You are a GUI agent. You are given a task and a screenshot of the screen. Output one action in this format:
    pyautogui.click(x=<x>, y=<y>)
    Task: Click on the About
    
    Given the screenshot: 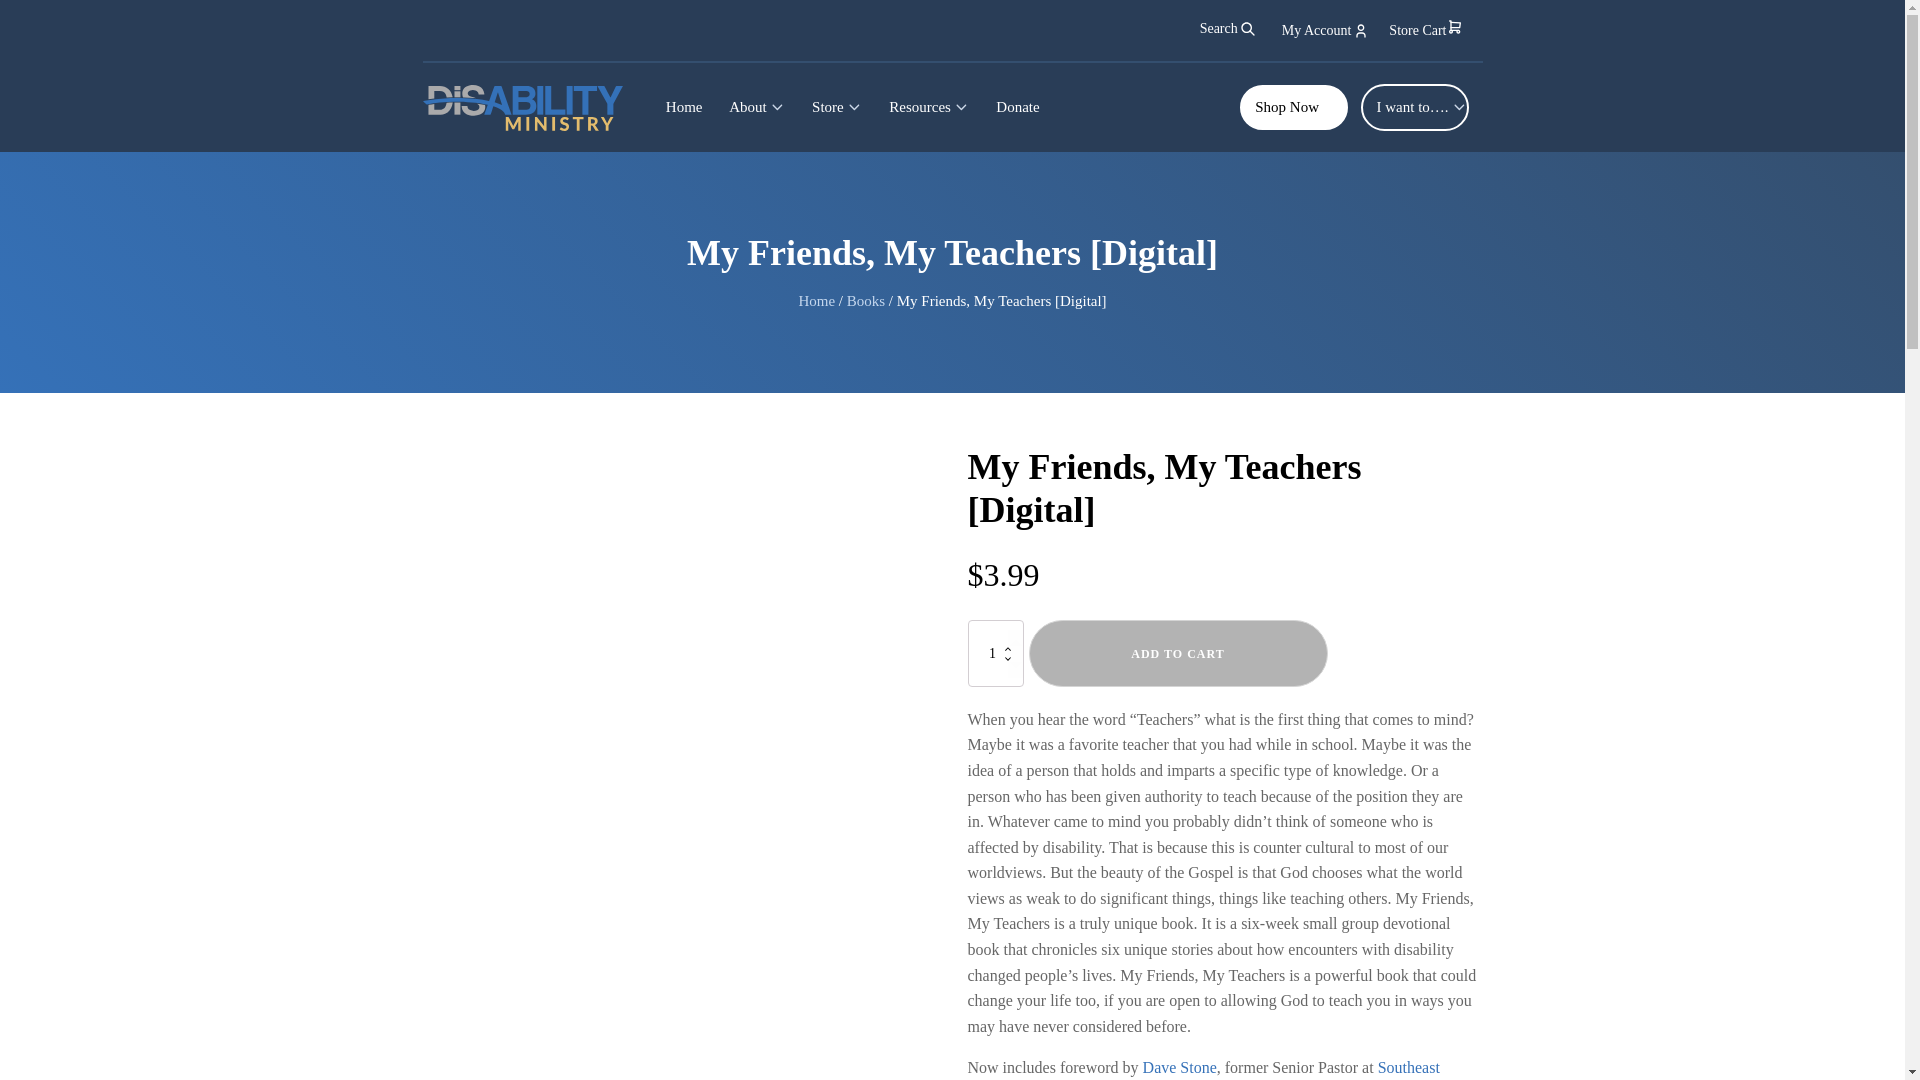 What is the action you would take?
    pyautogui.click(x=757, y=107)
    